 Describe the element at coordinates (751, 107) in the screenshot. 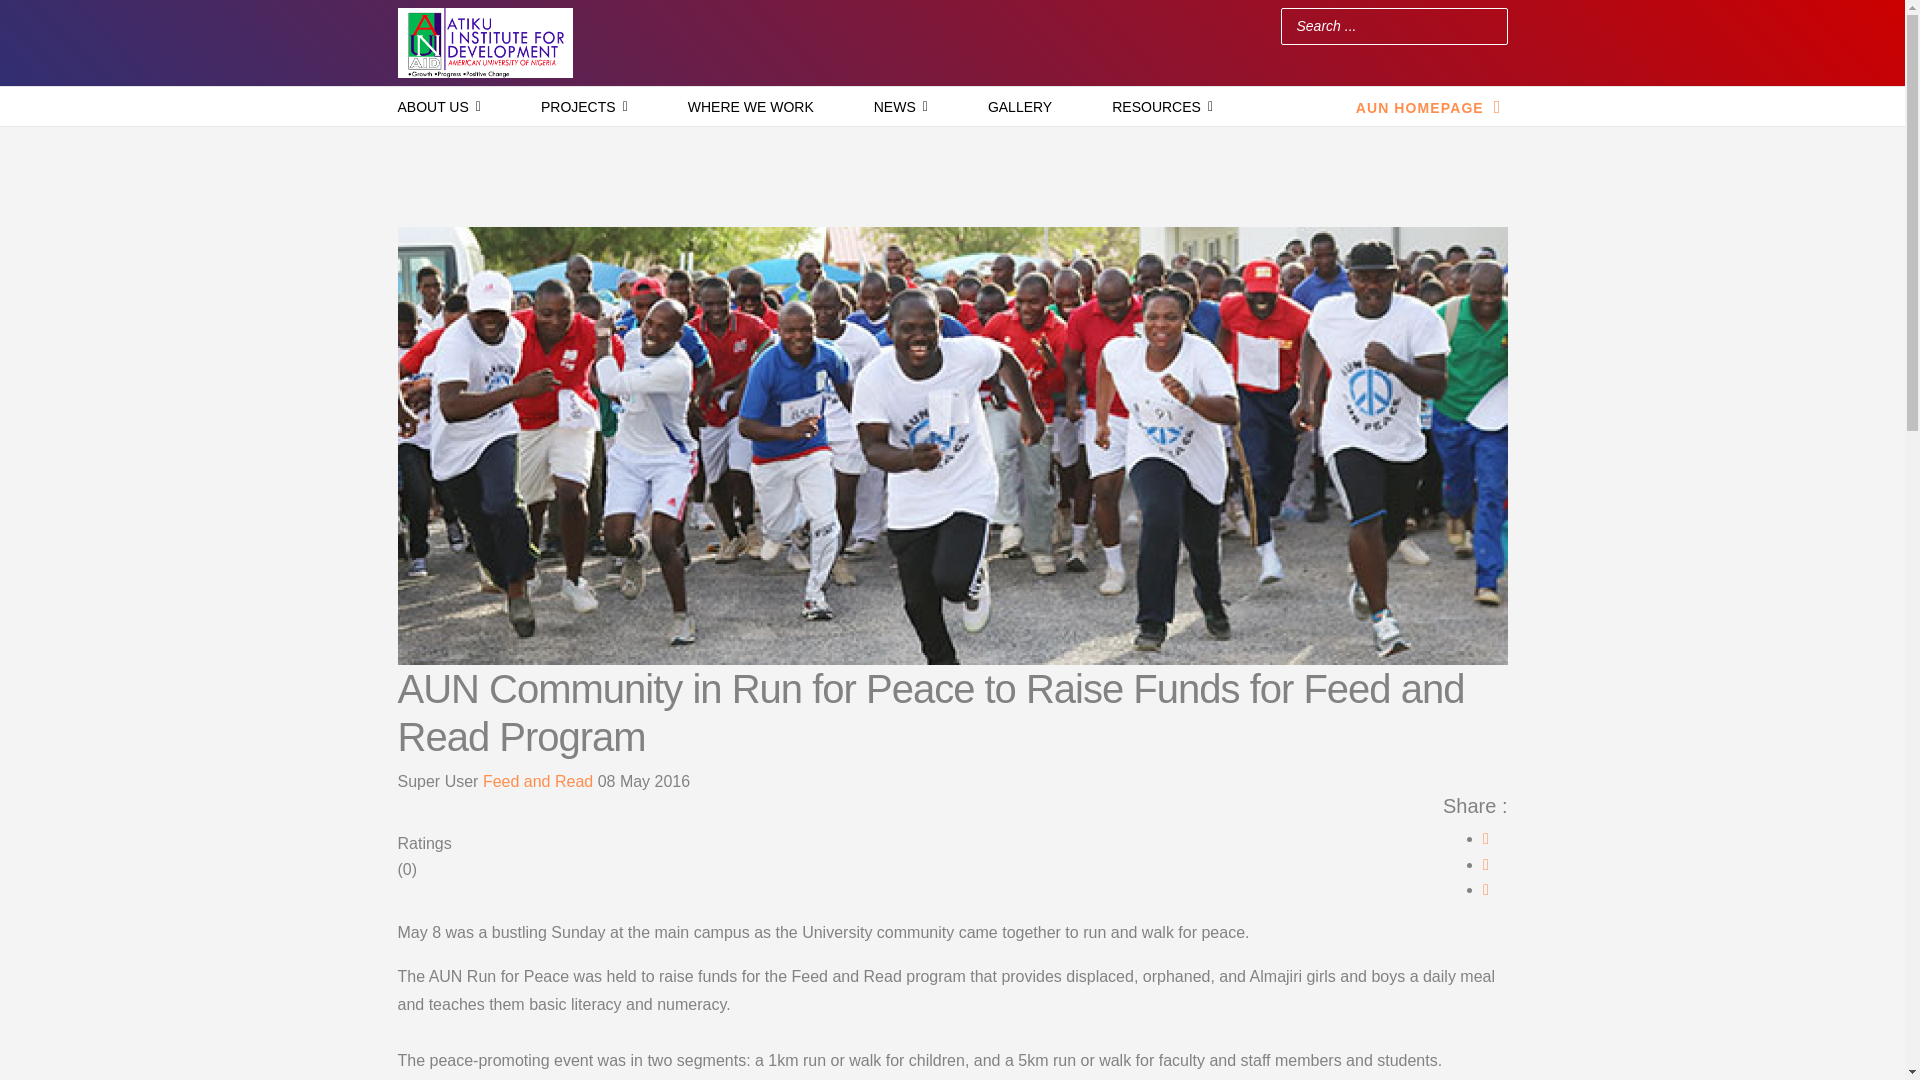

I see `WHERE WE WORK` at that location.